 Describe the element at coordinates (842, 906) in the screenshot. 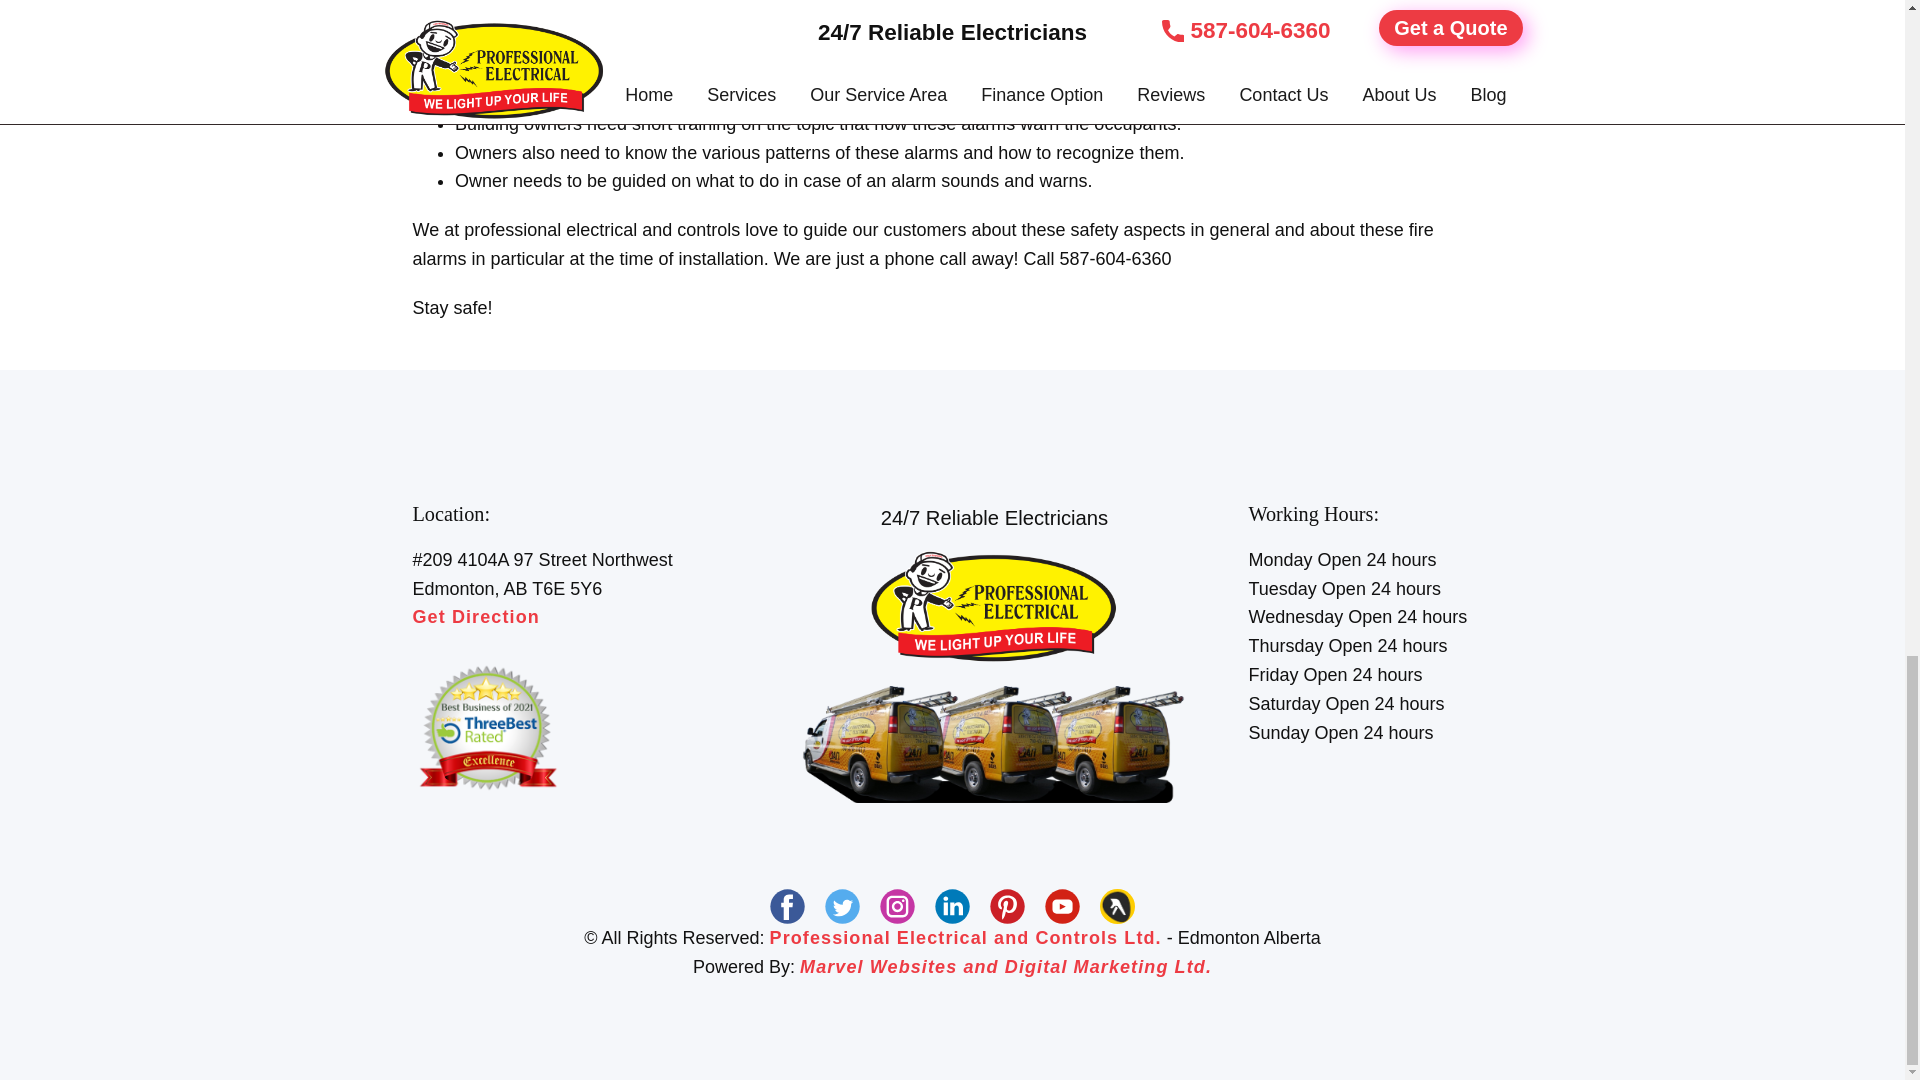

I see `twitter` at that location.